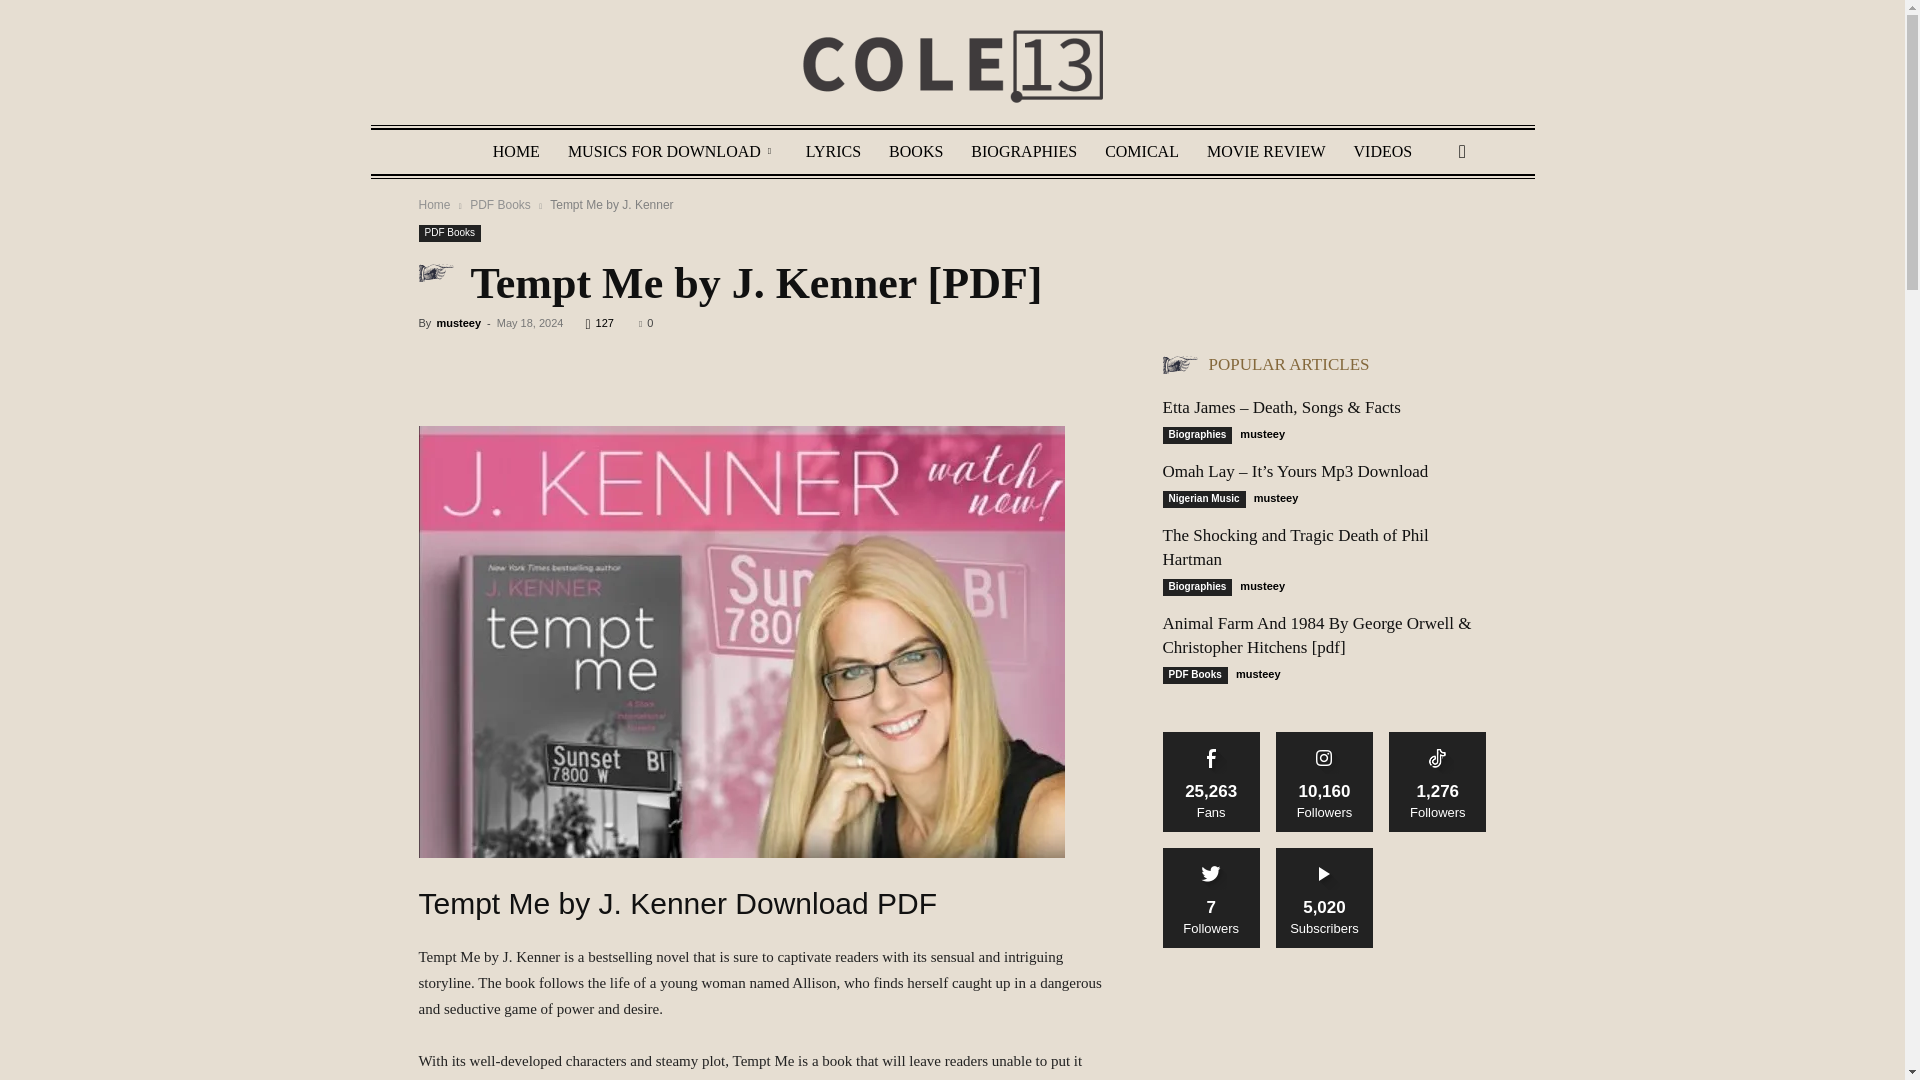 The height and width of the screenshot is (1080, 1920). What do you see at coordinates (952, 66) in the screenshot?
I see `Cole13` at bounding box center [952, 66].